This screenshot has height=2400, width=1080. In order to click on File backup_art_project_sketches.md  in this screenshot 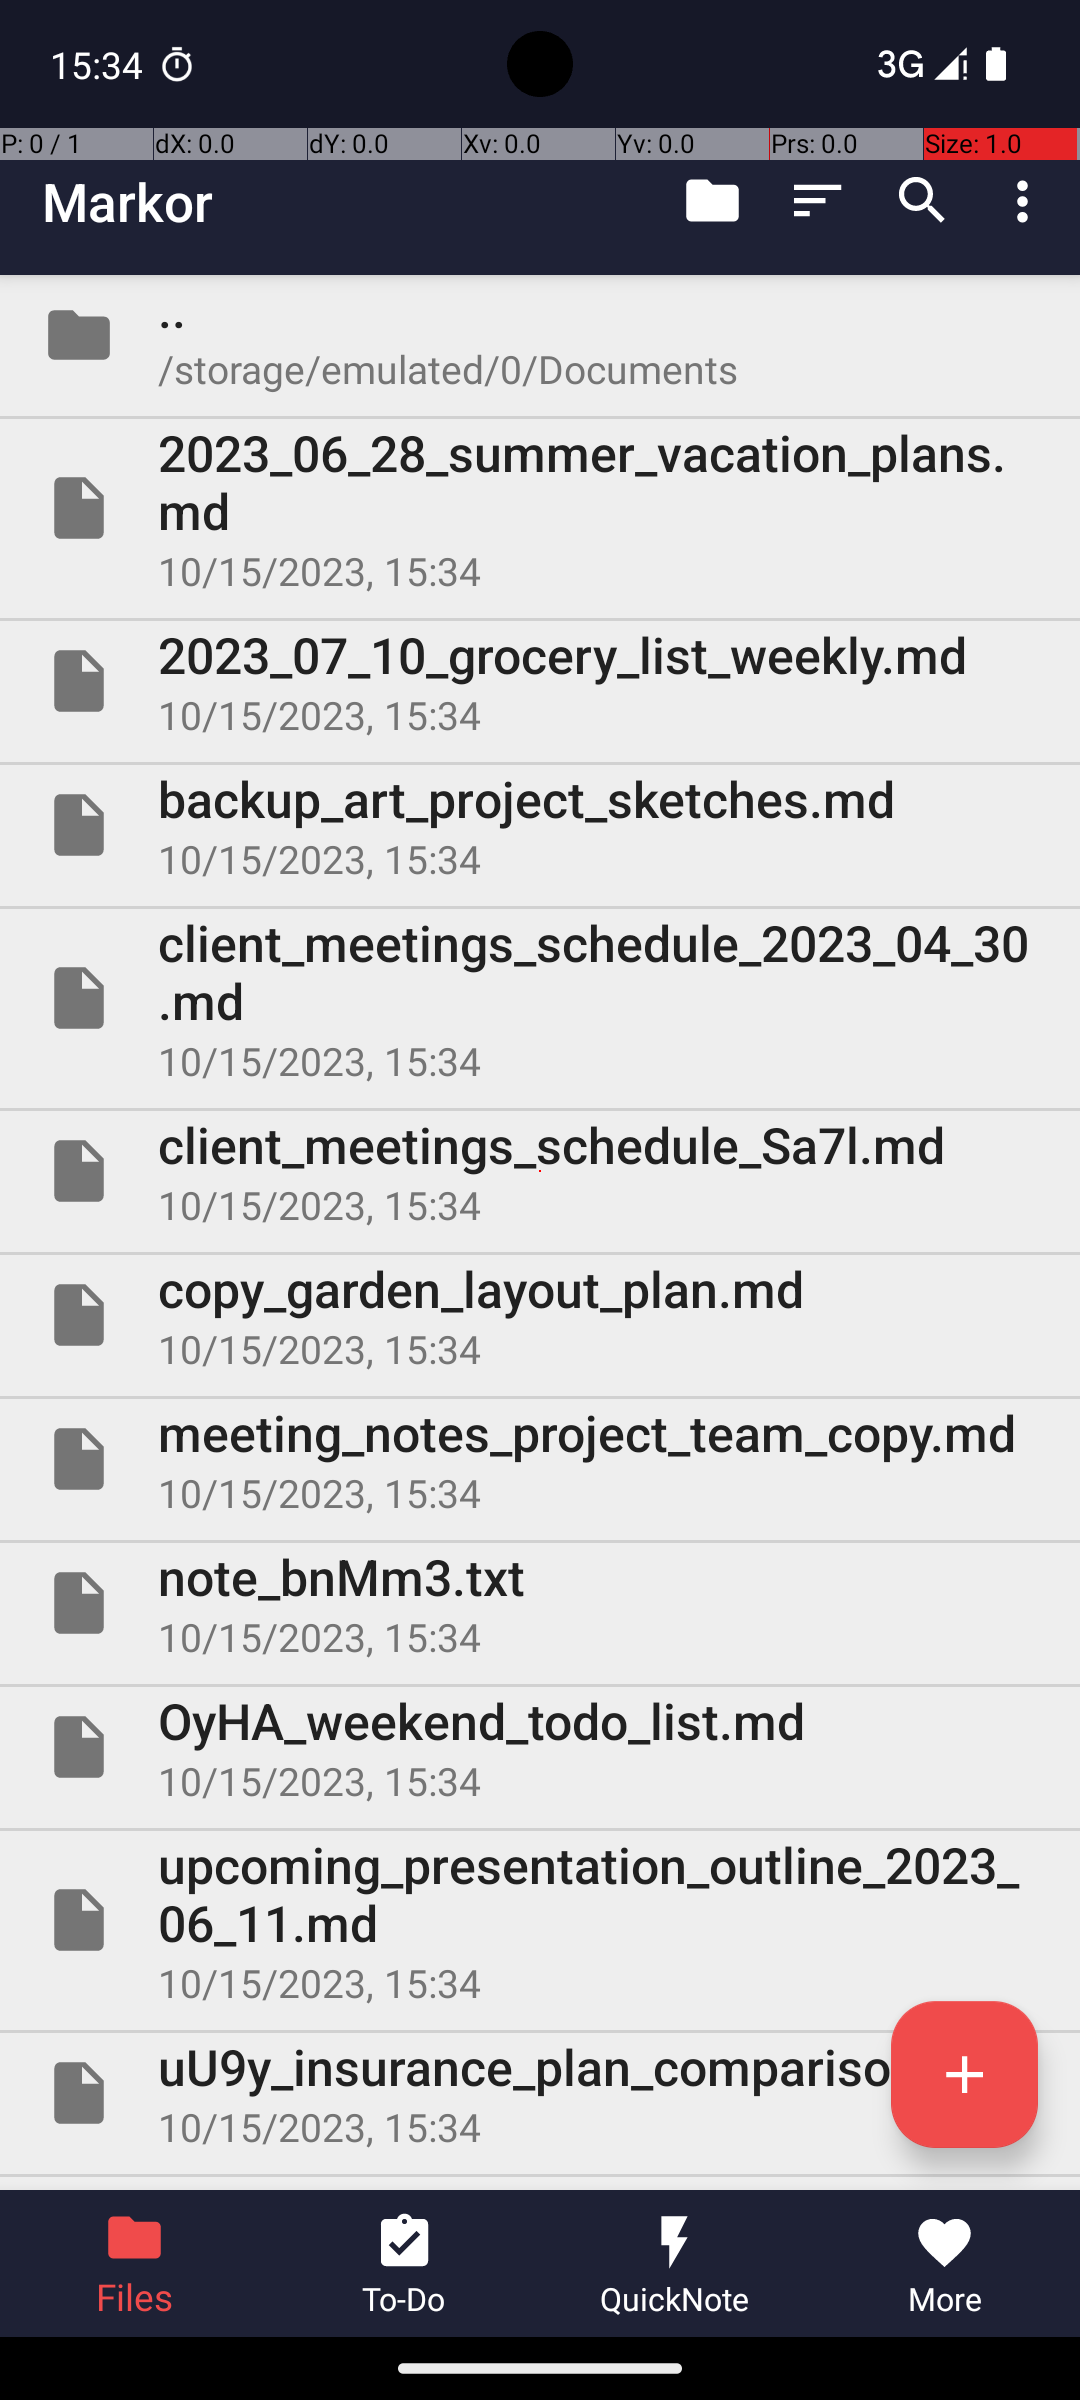, I will do `click(540, 825)`.